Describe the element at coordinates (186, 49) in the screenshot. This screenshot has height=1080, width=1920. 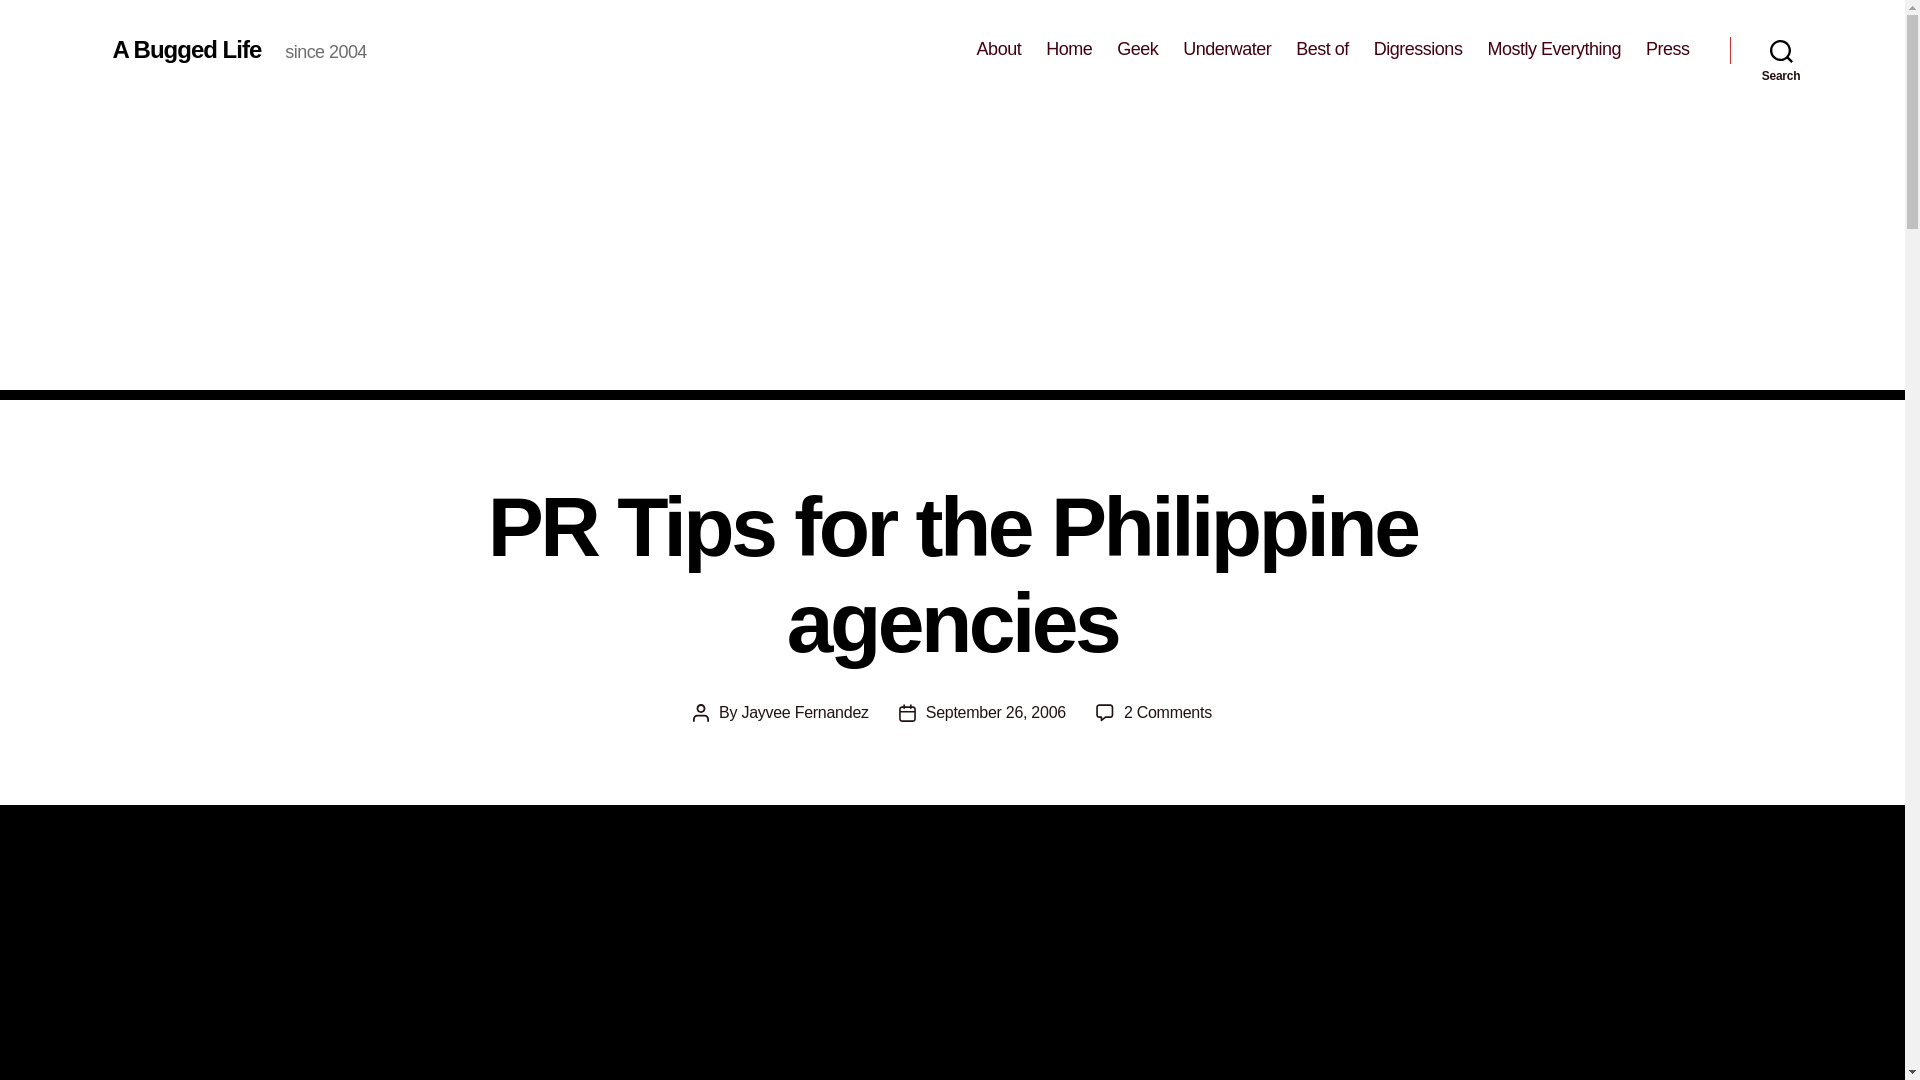
I see `A Bugged Life` at that location.